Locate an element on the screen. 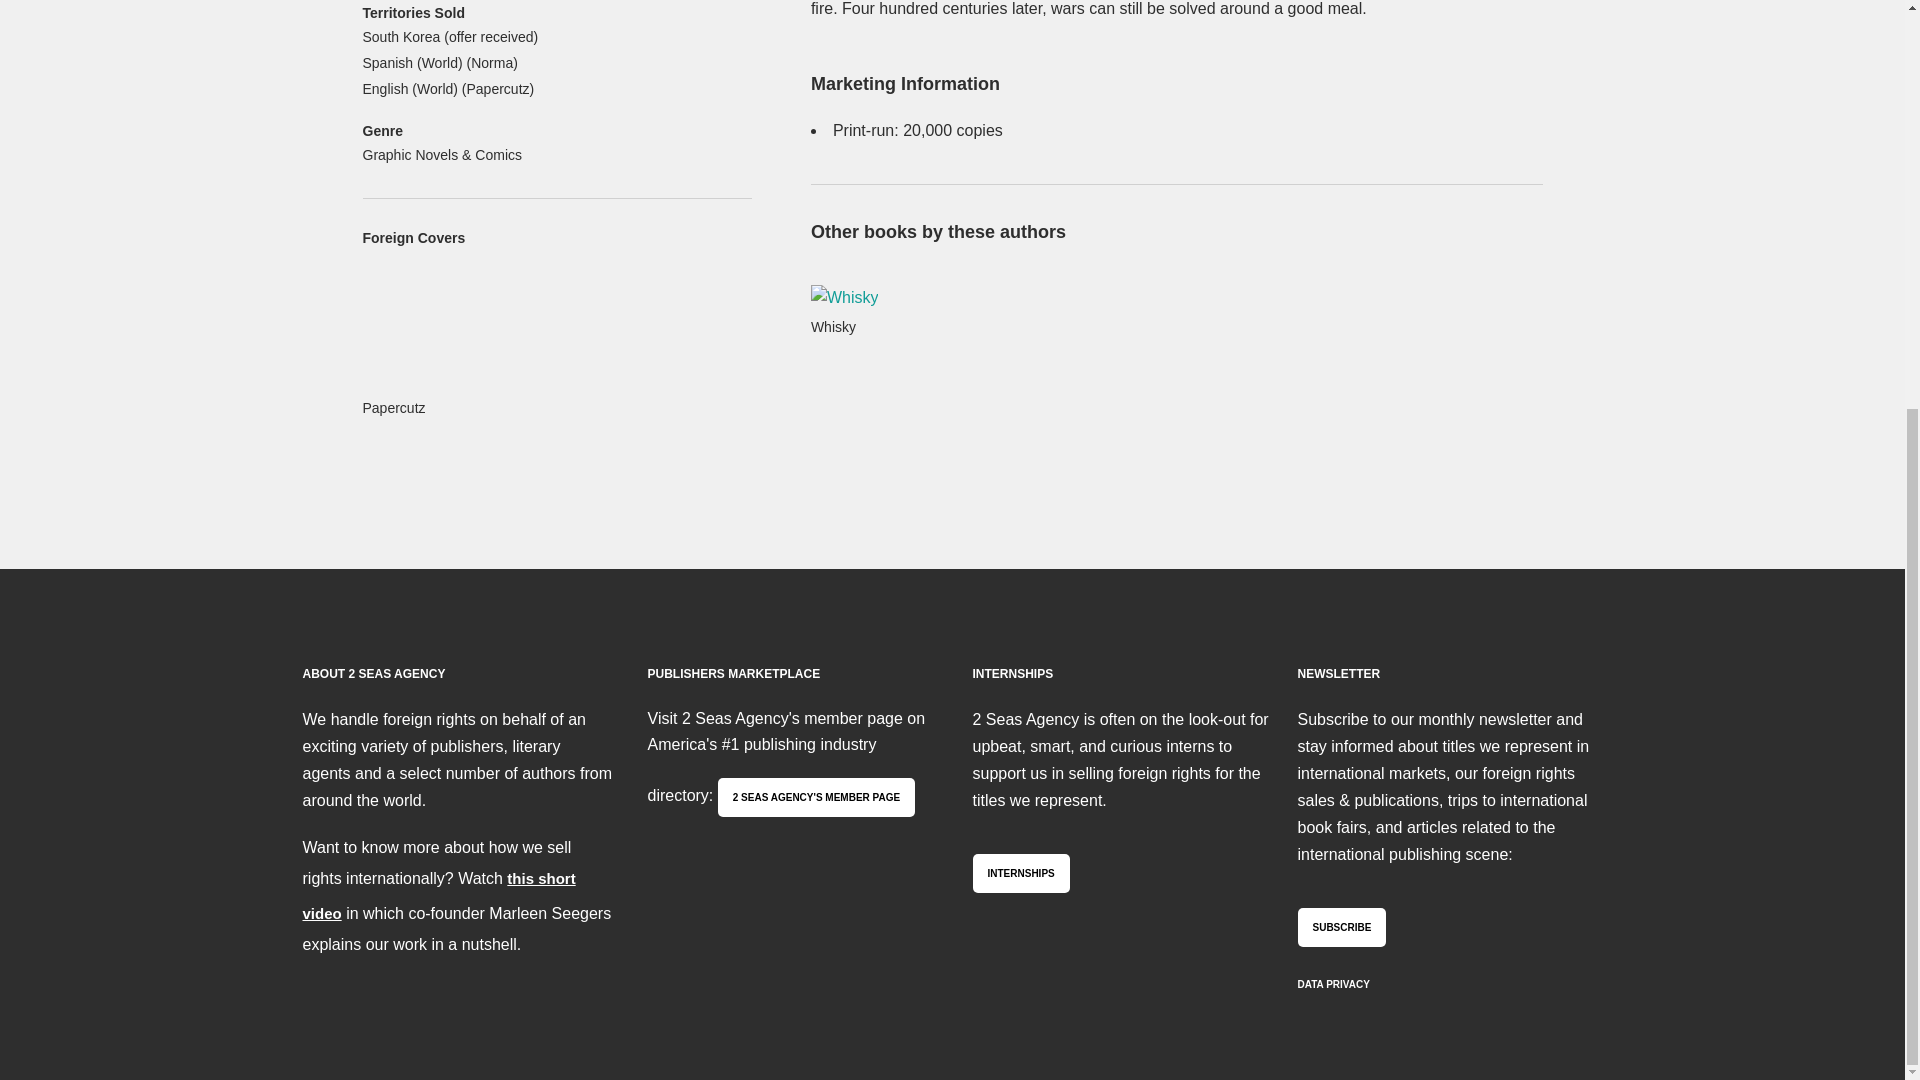  Whisky is located at coordinates (879, 312).